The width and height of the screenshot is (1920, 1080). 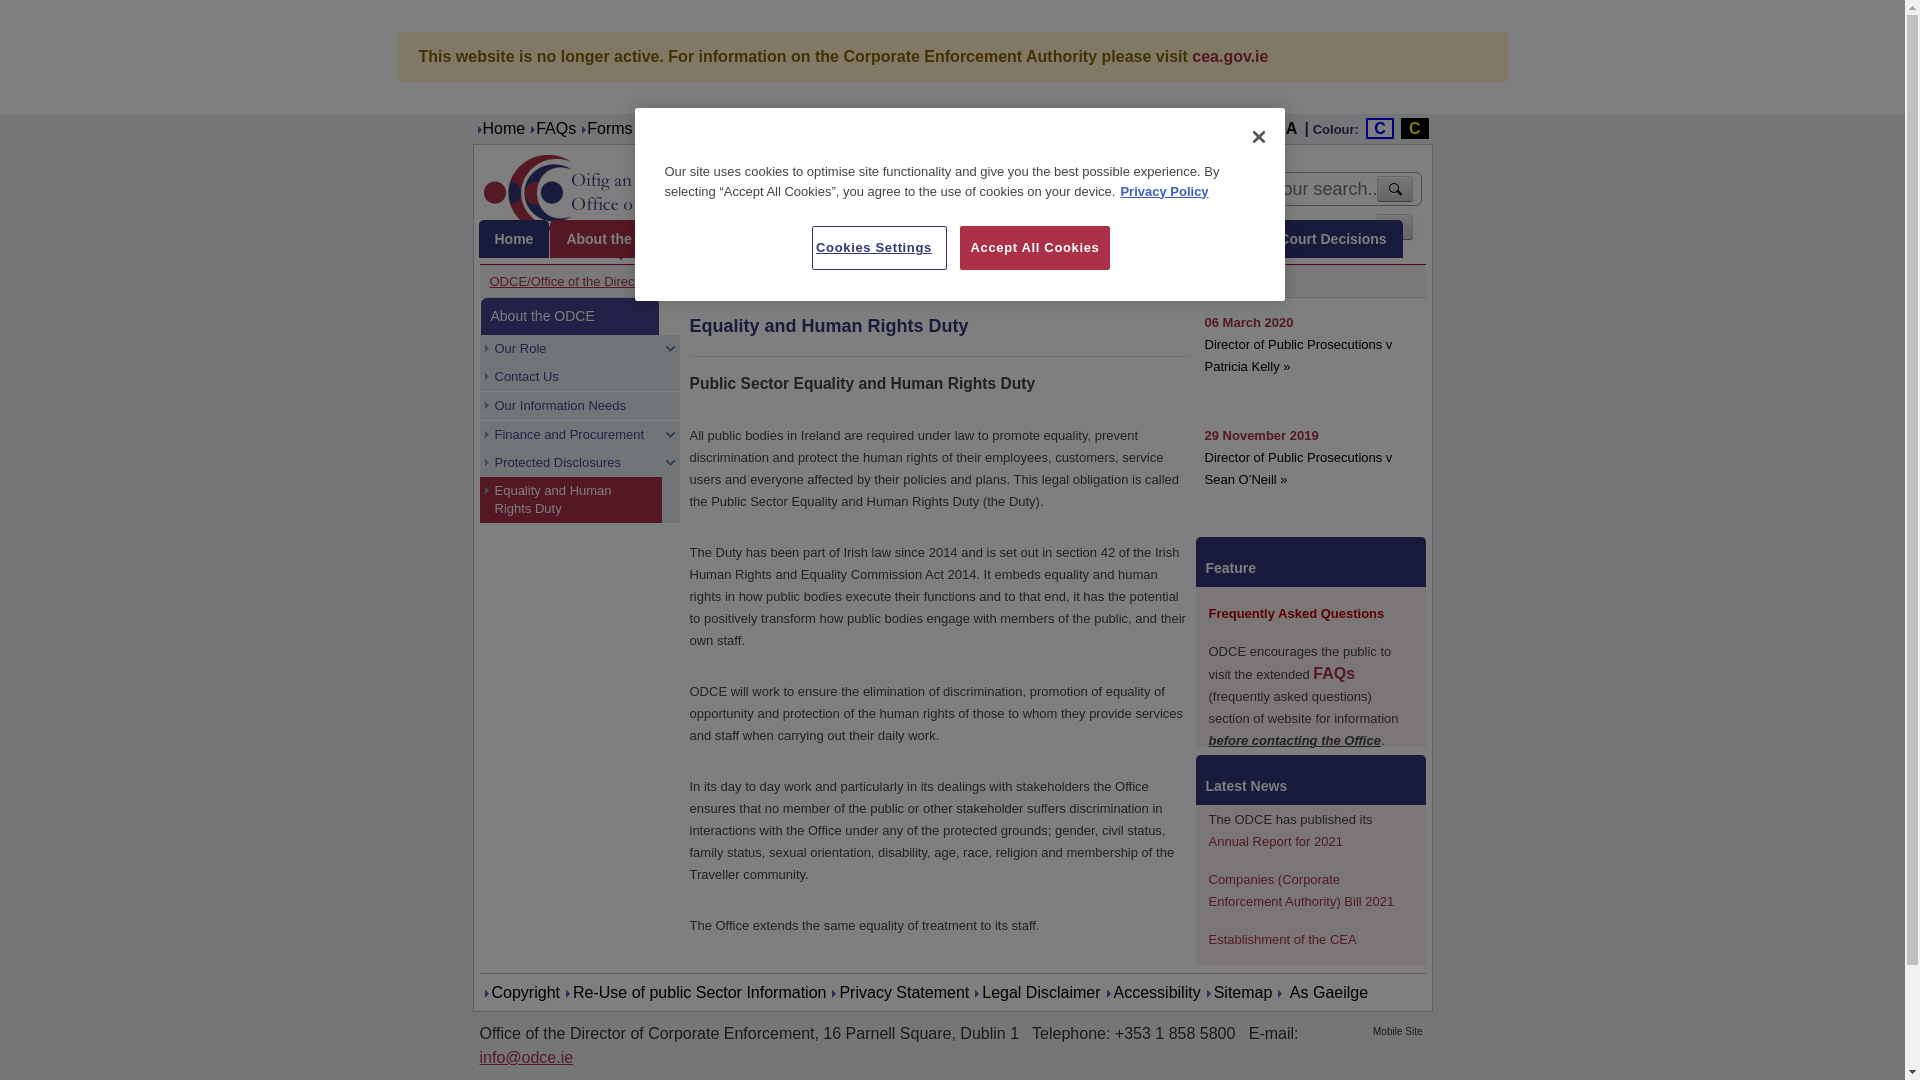 What do you see at coordinates (571, 376) in the screenshot?
I see `Contact Us` at bounding box center [571, 376].